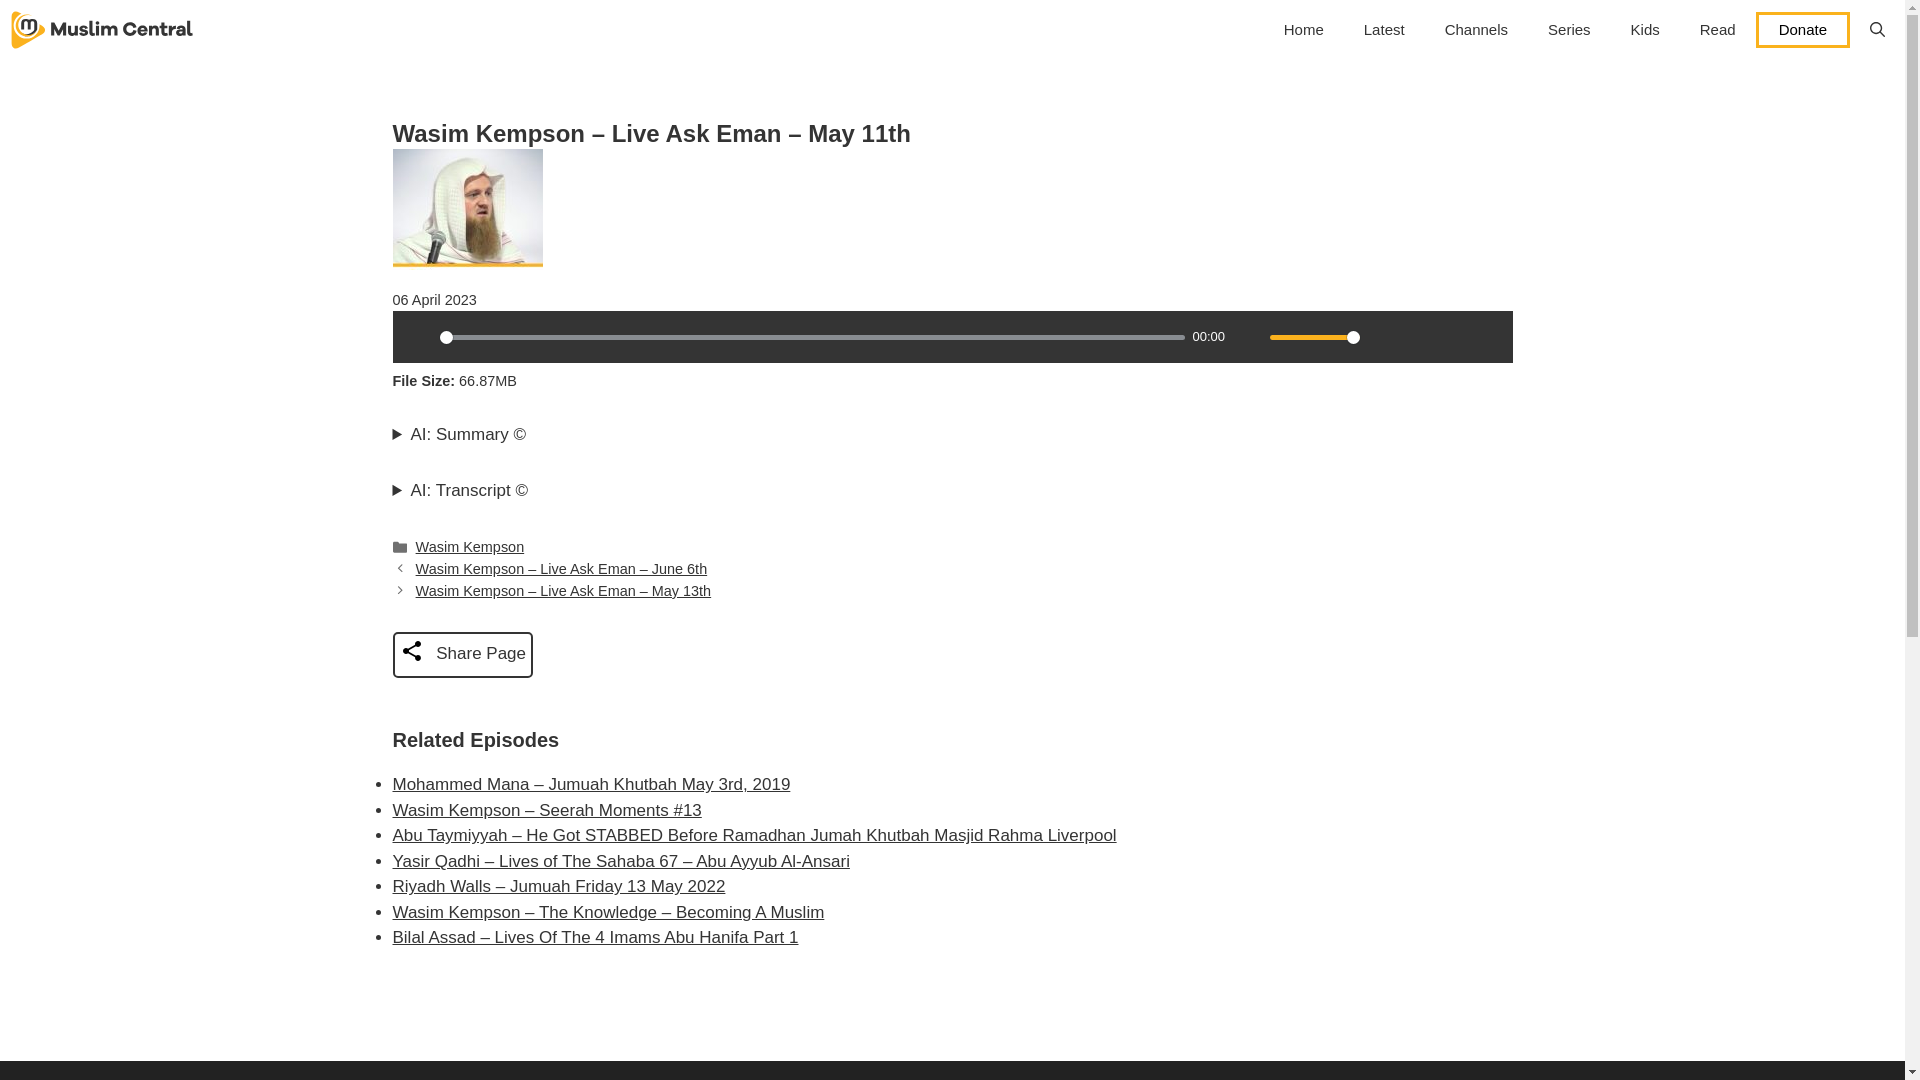  I want to click on Kids, so click(1645, 30).